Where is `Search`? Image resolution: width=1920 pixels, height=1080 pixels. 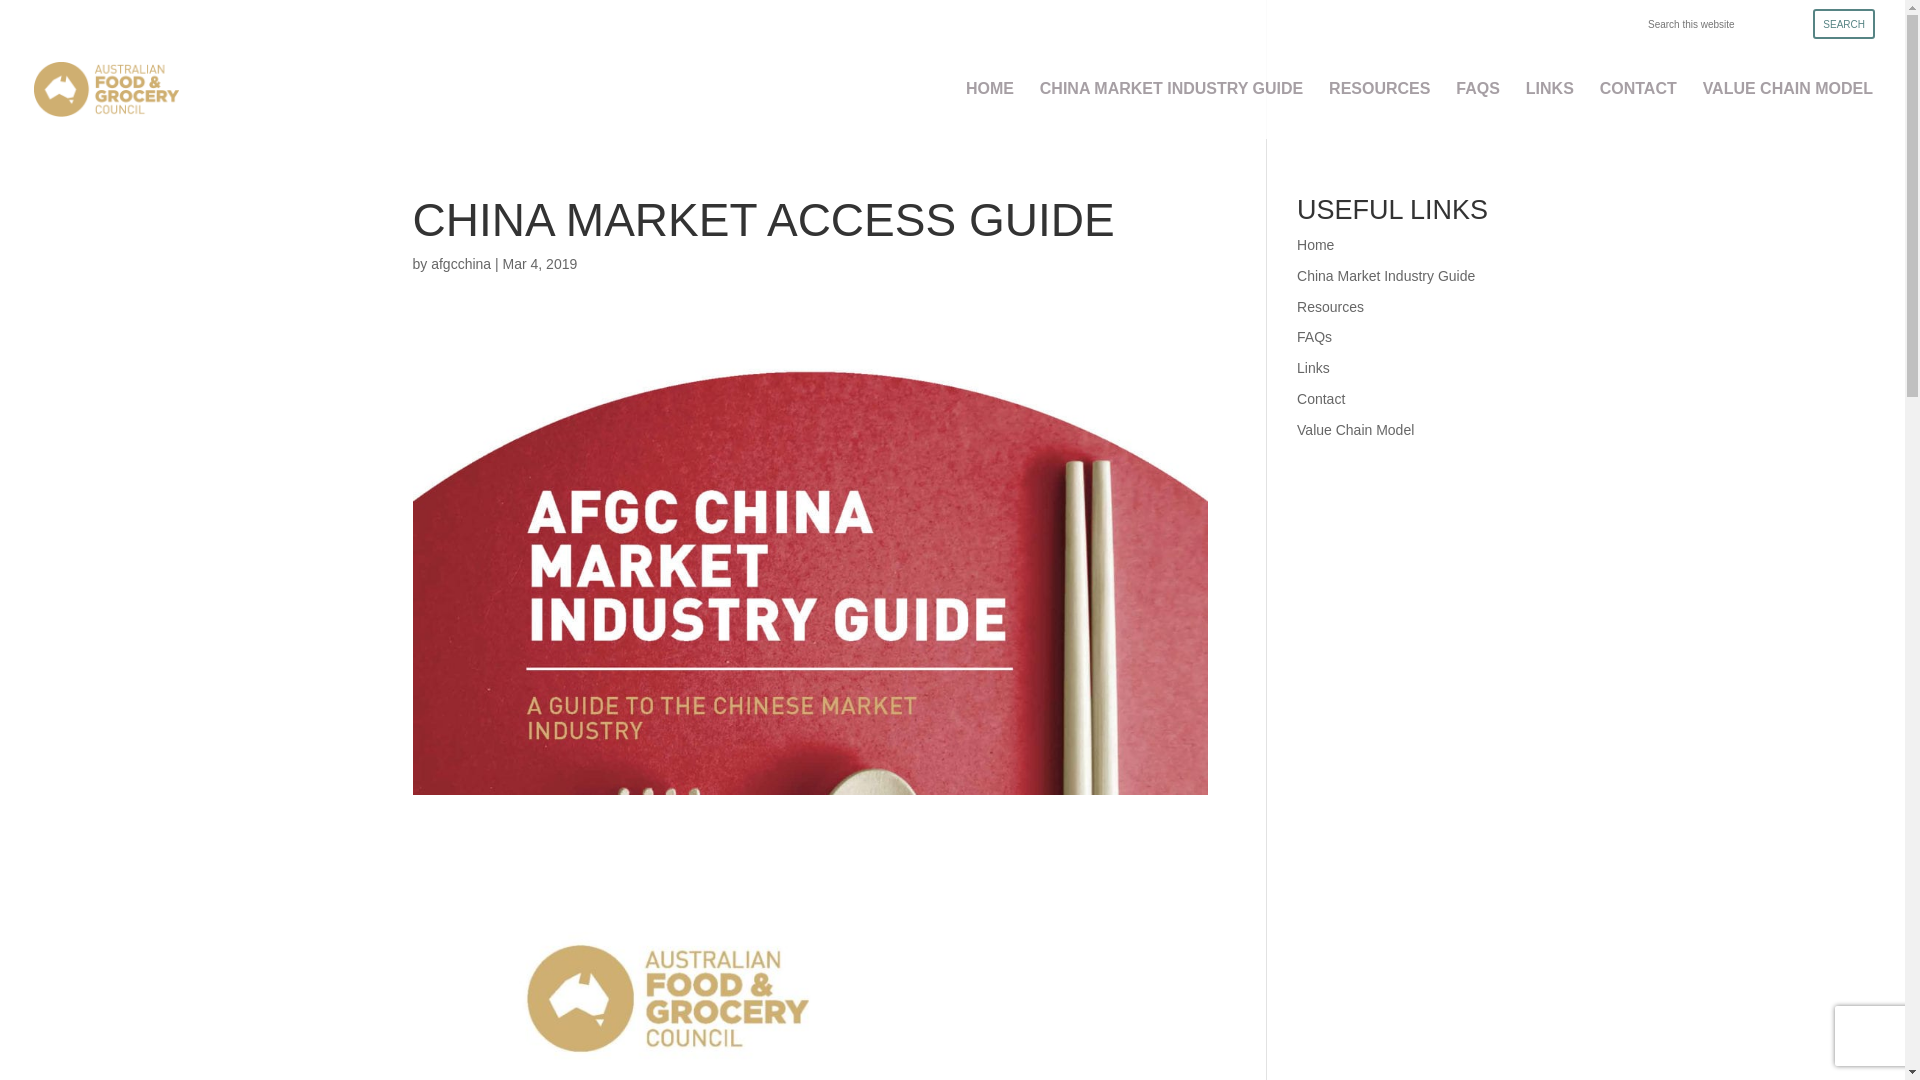
Search is located at coordinates (1844, 24).